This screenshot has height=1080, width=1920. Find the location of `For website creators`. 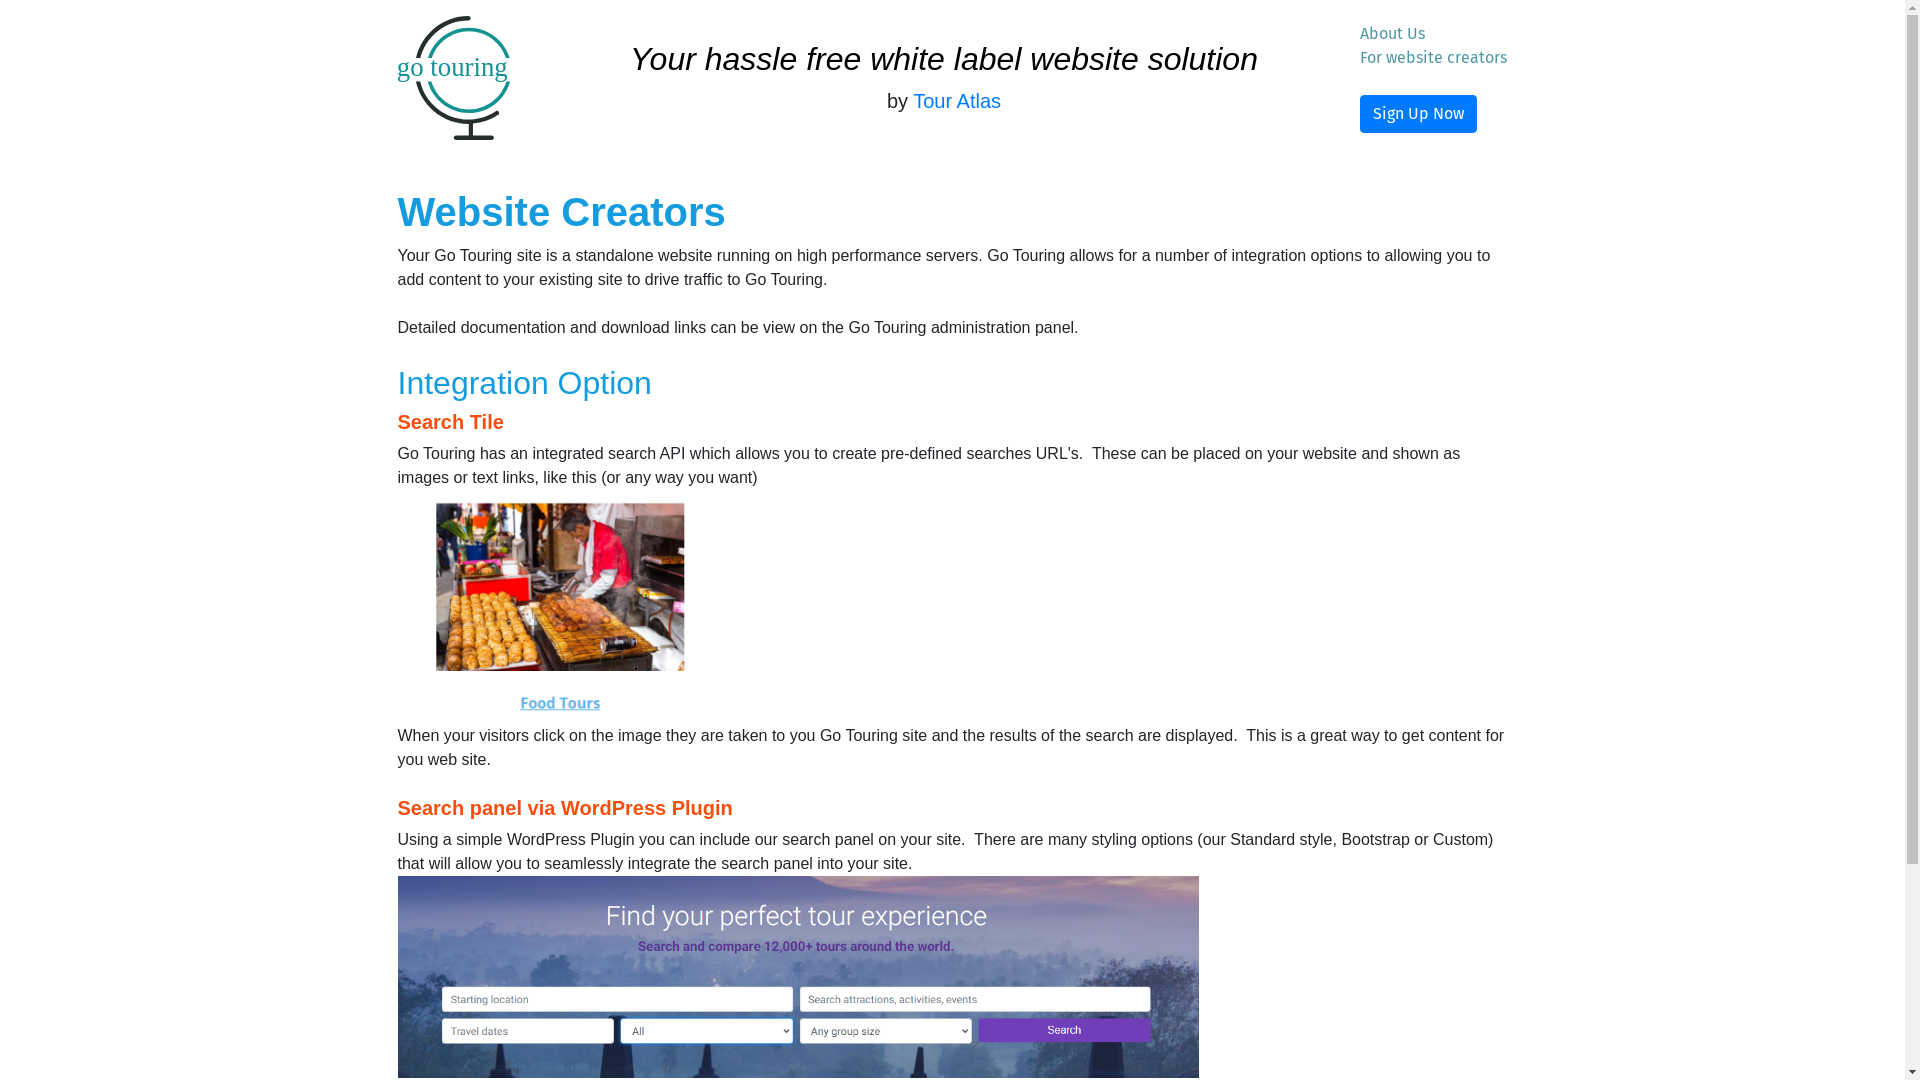

For website creators is located at coordinates (1434, 58).